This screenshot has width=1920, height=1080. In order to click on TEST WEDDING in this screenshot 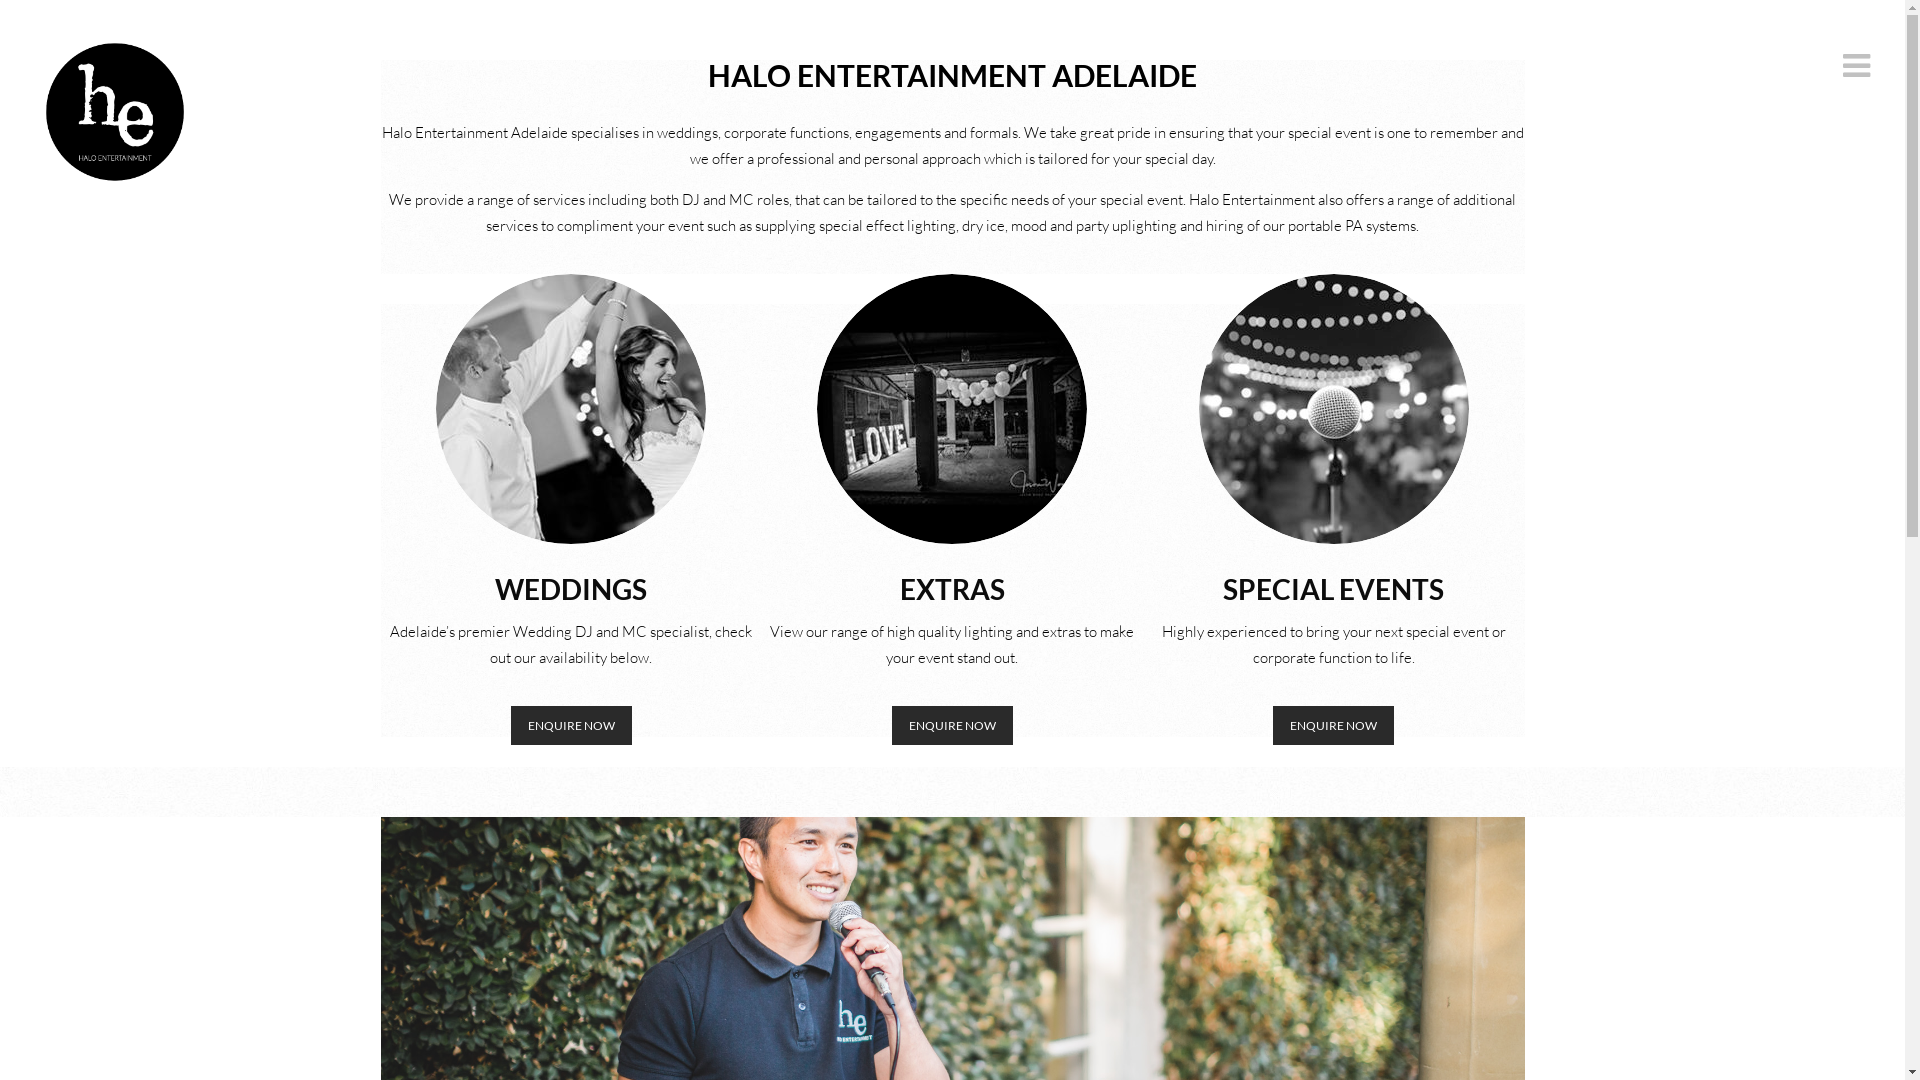, I will do `click(571, 409)`.